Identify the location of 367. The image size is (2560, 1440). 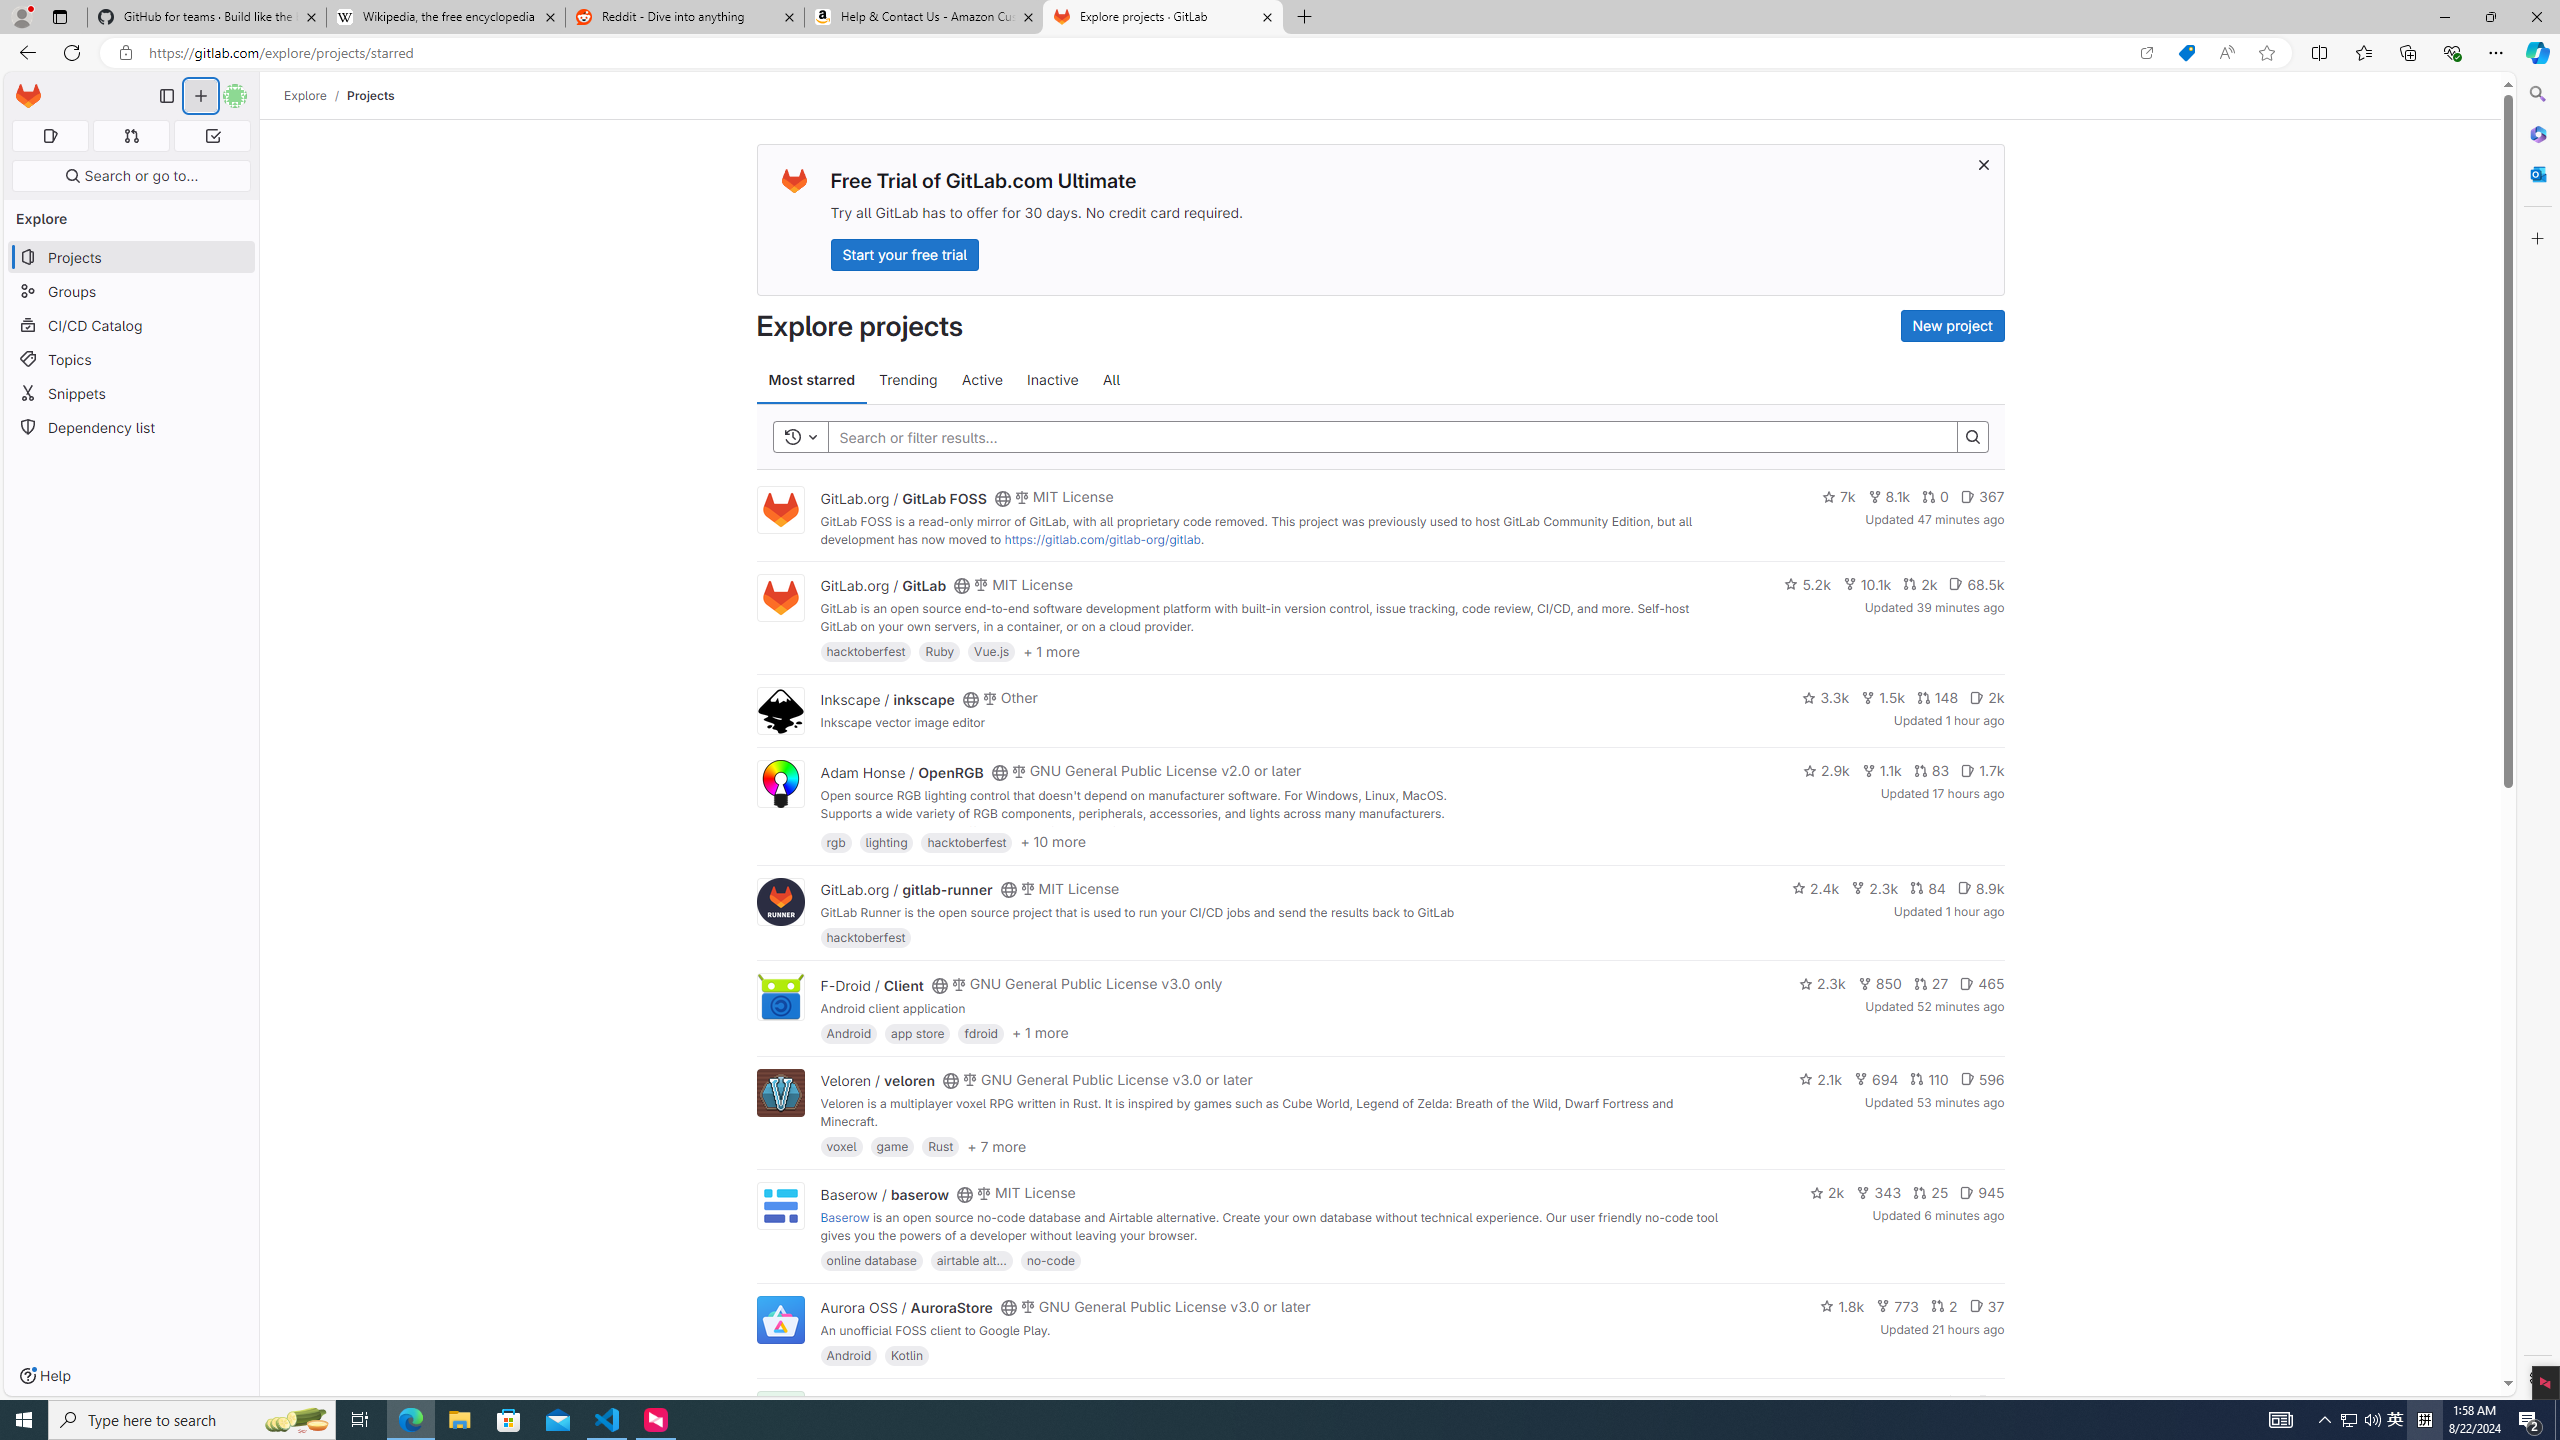
(1982, 497).